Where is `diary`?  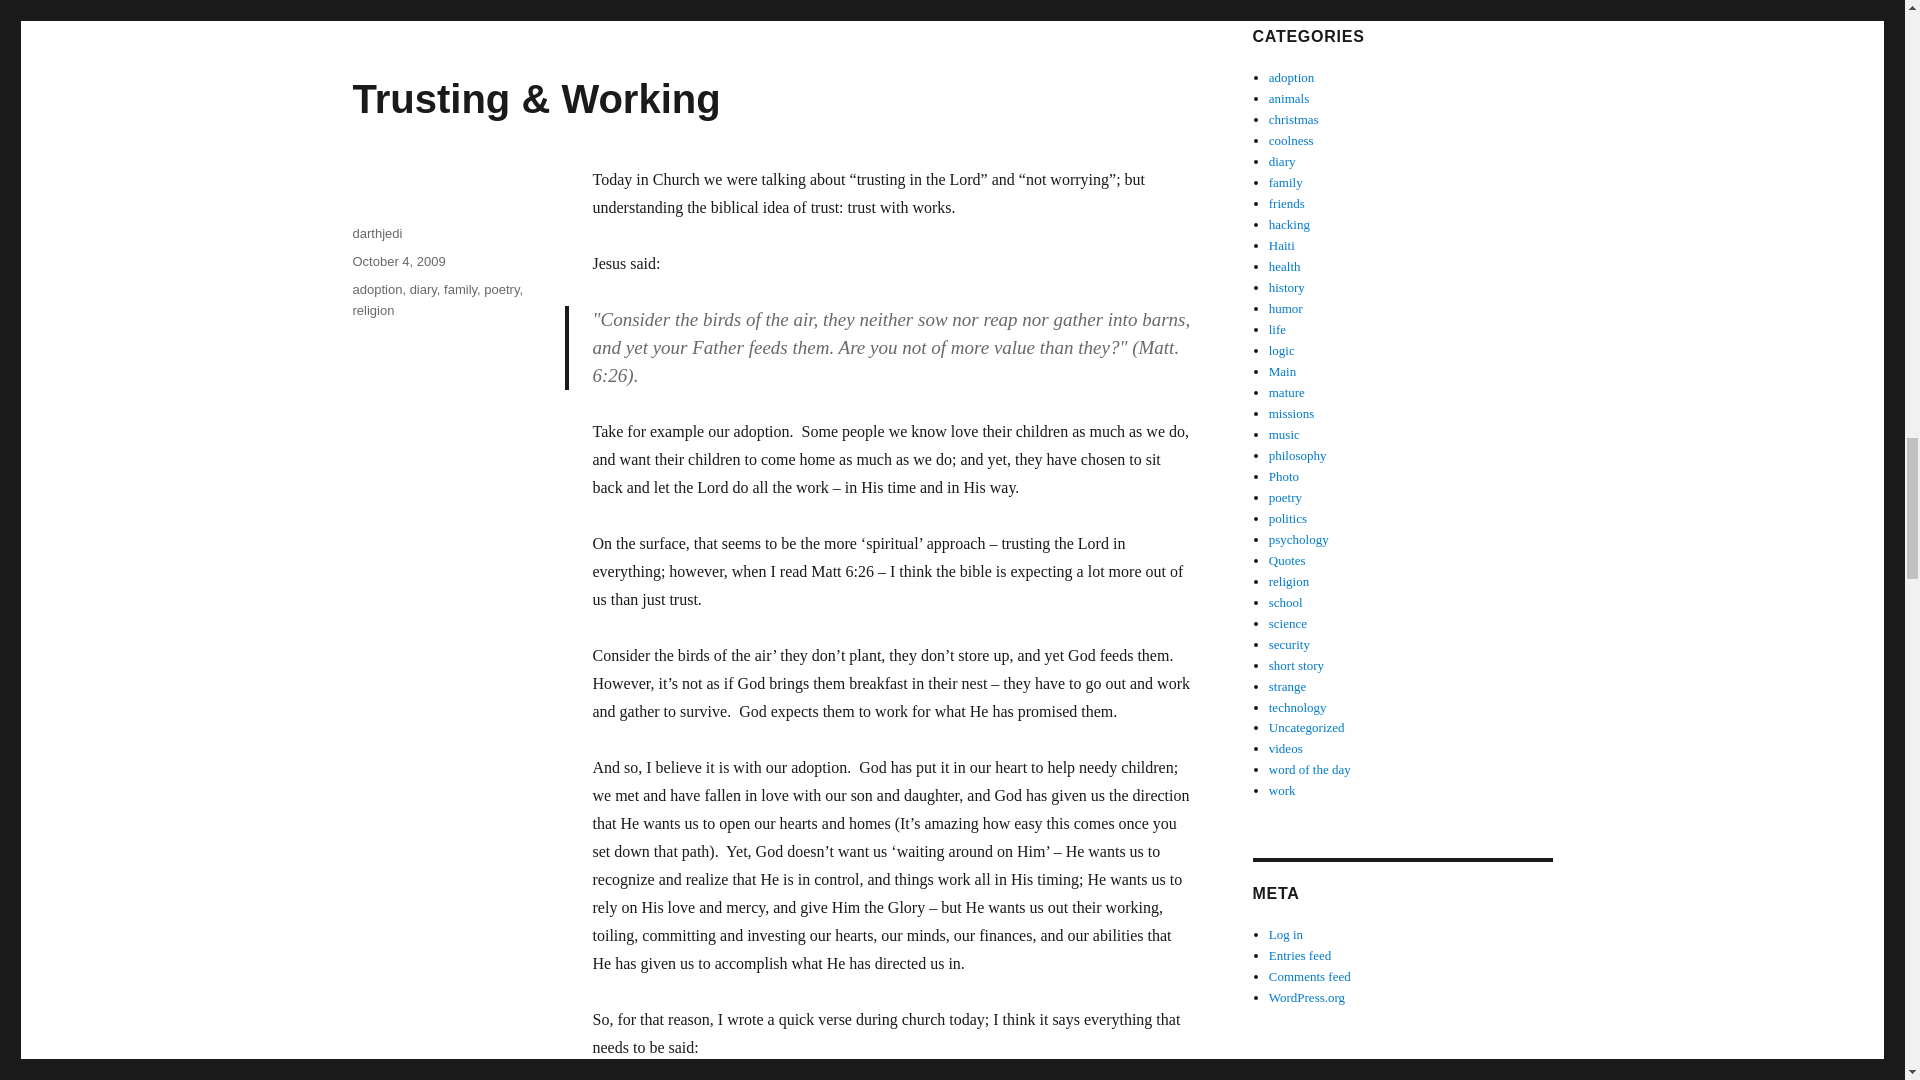
diary is located at coordinates (424, 289).